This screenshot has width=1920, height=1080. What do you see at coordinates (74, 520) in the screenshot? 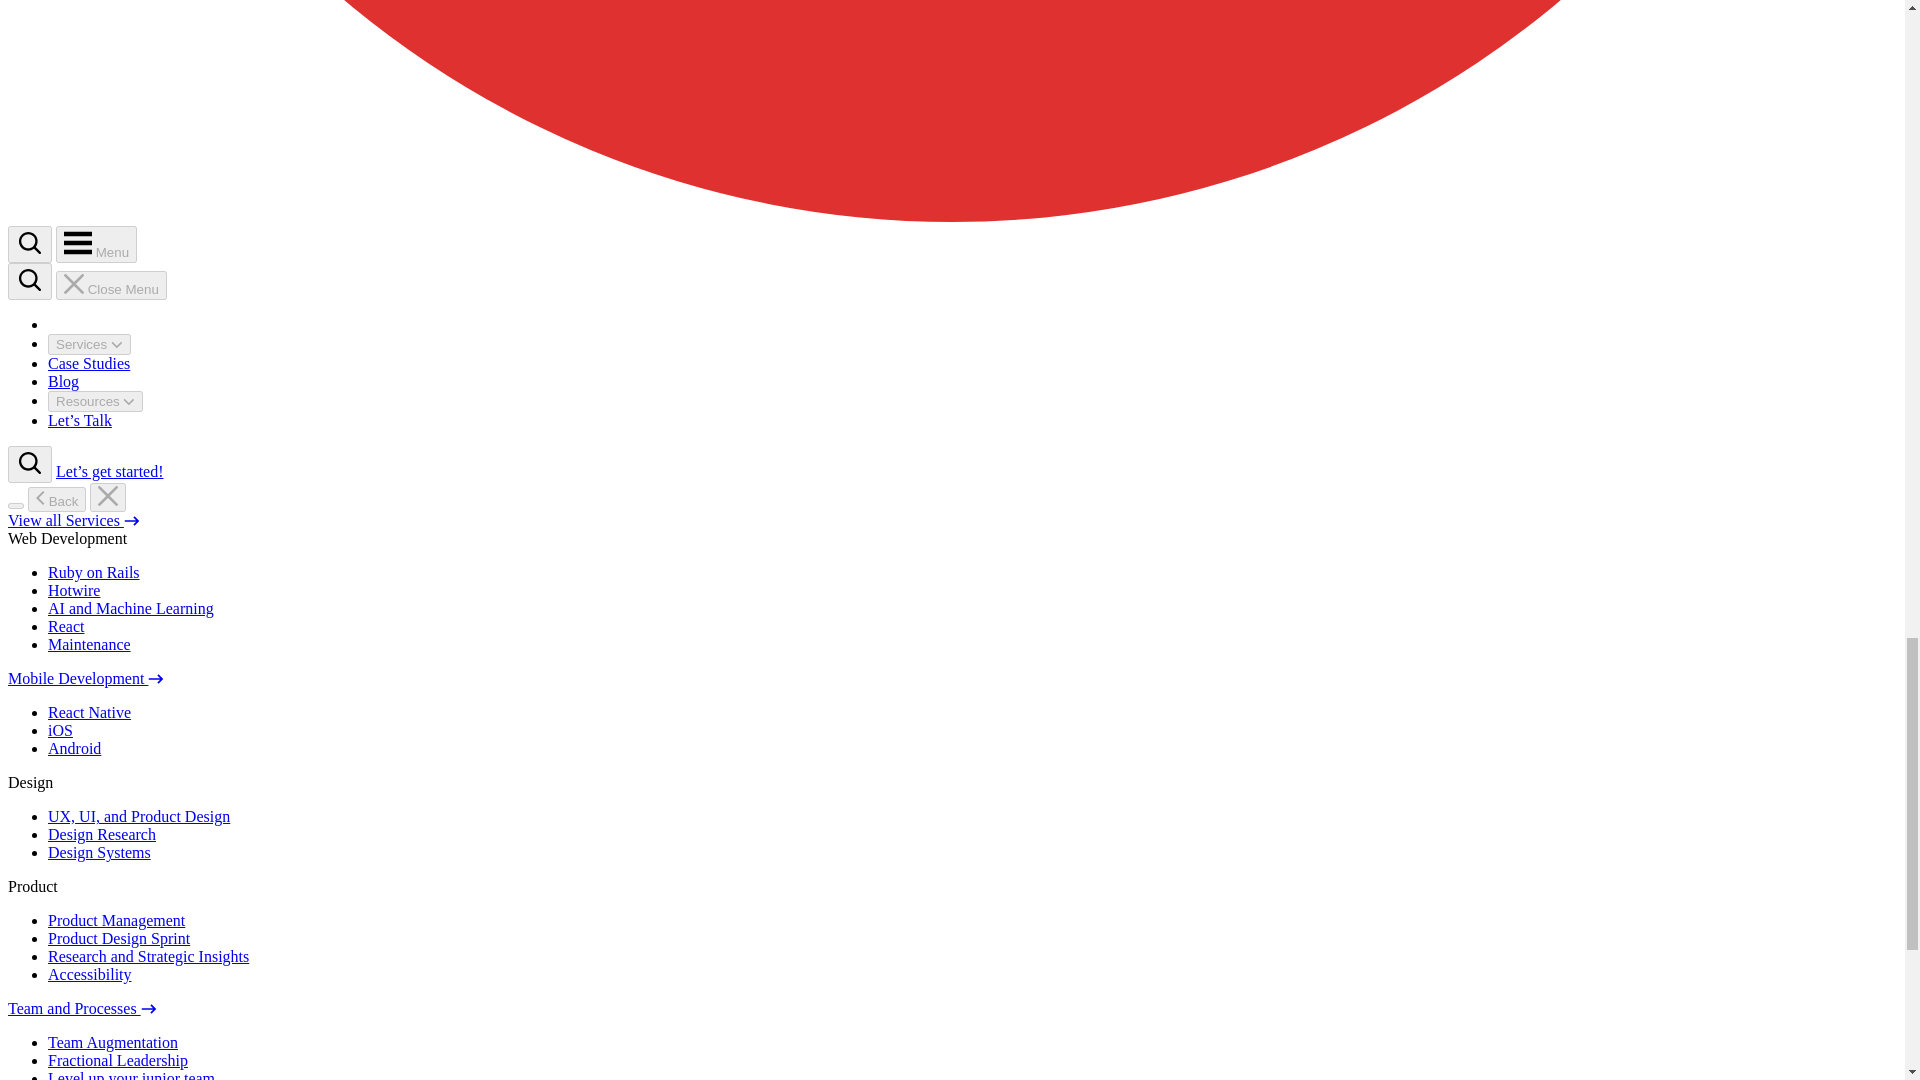
I see `View all Services` at bounding box center [74, 520].